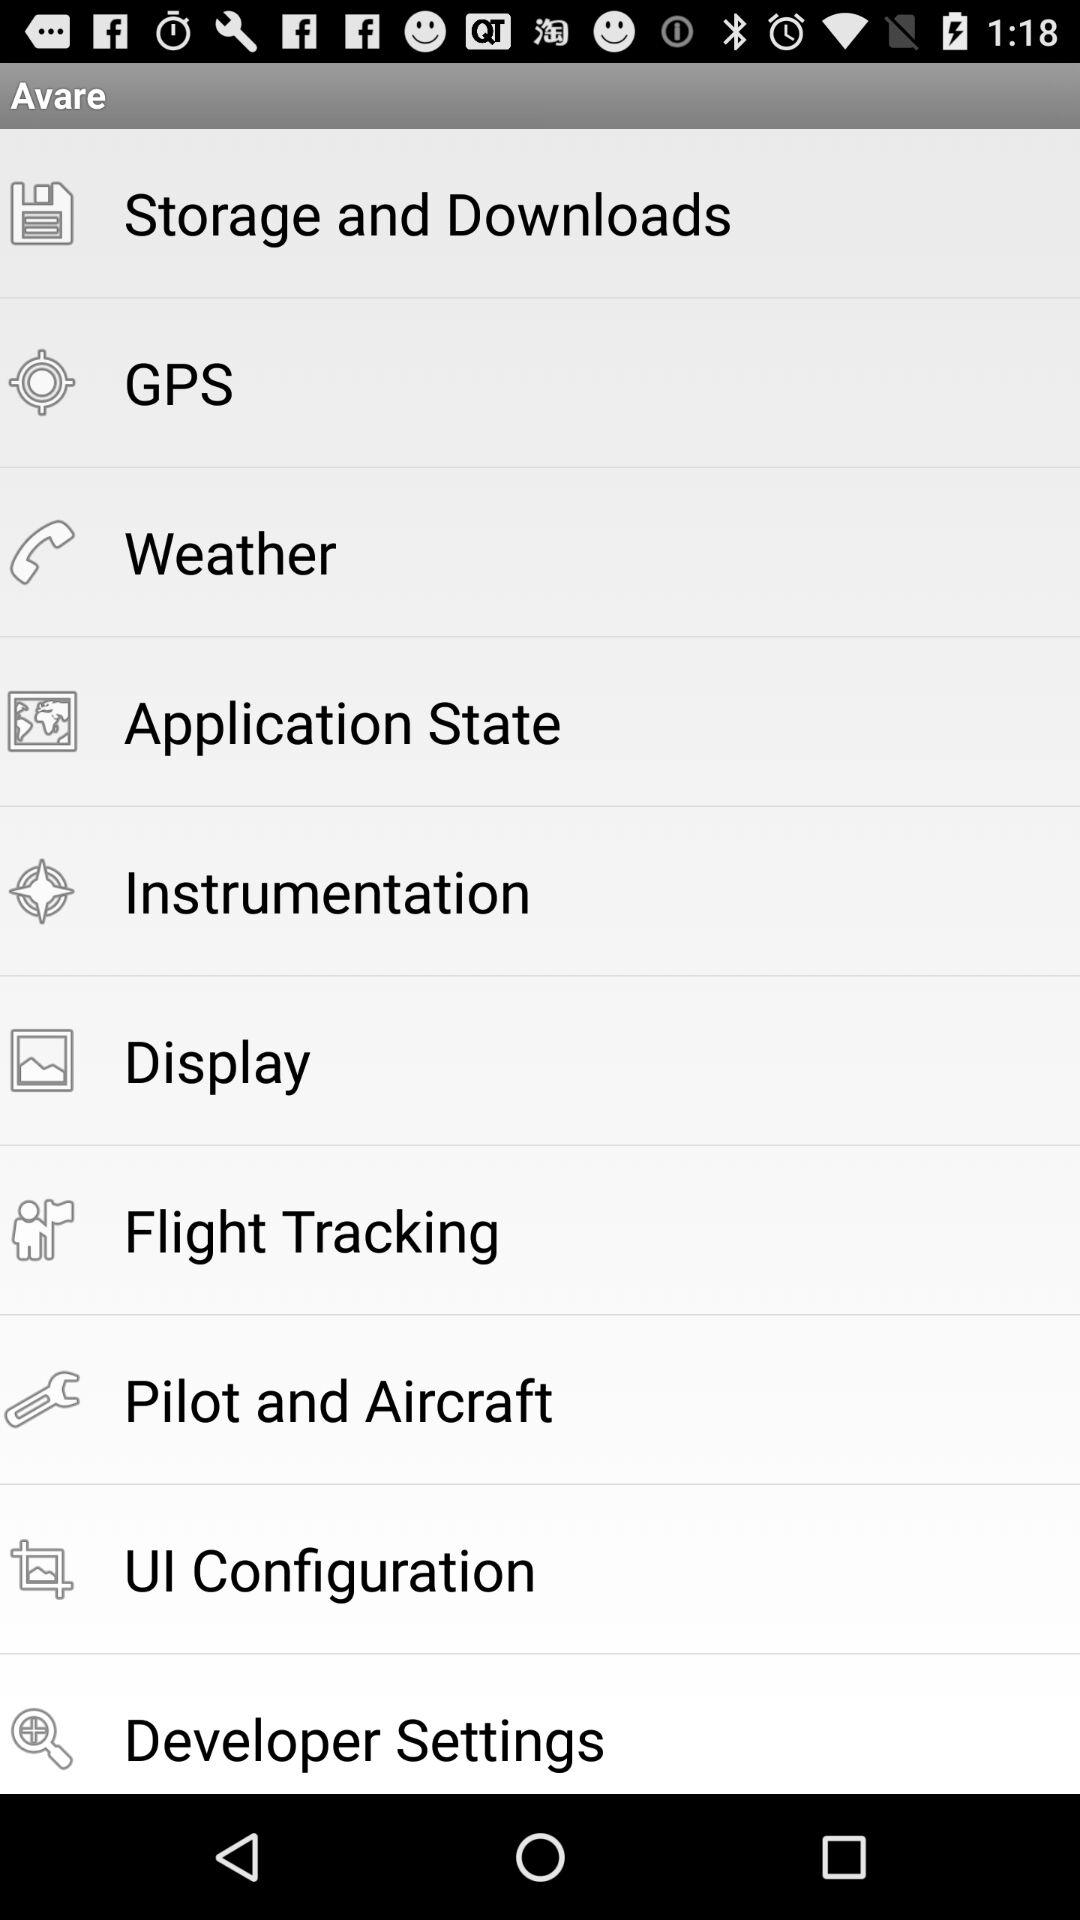 Image resolution: width=1080 pixels, height=1920 pixels. I want to click on select icon below the ui configuration item, so click(364, 1738).